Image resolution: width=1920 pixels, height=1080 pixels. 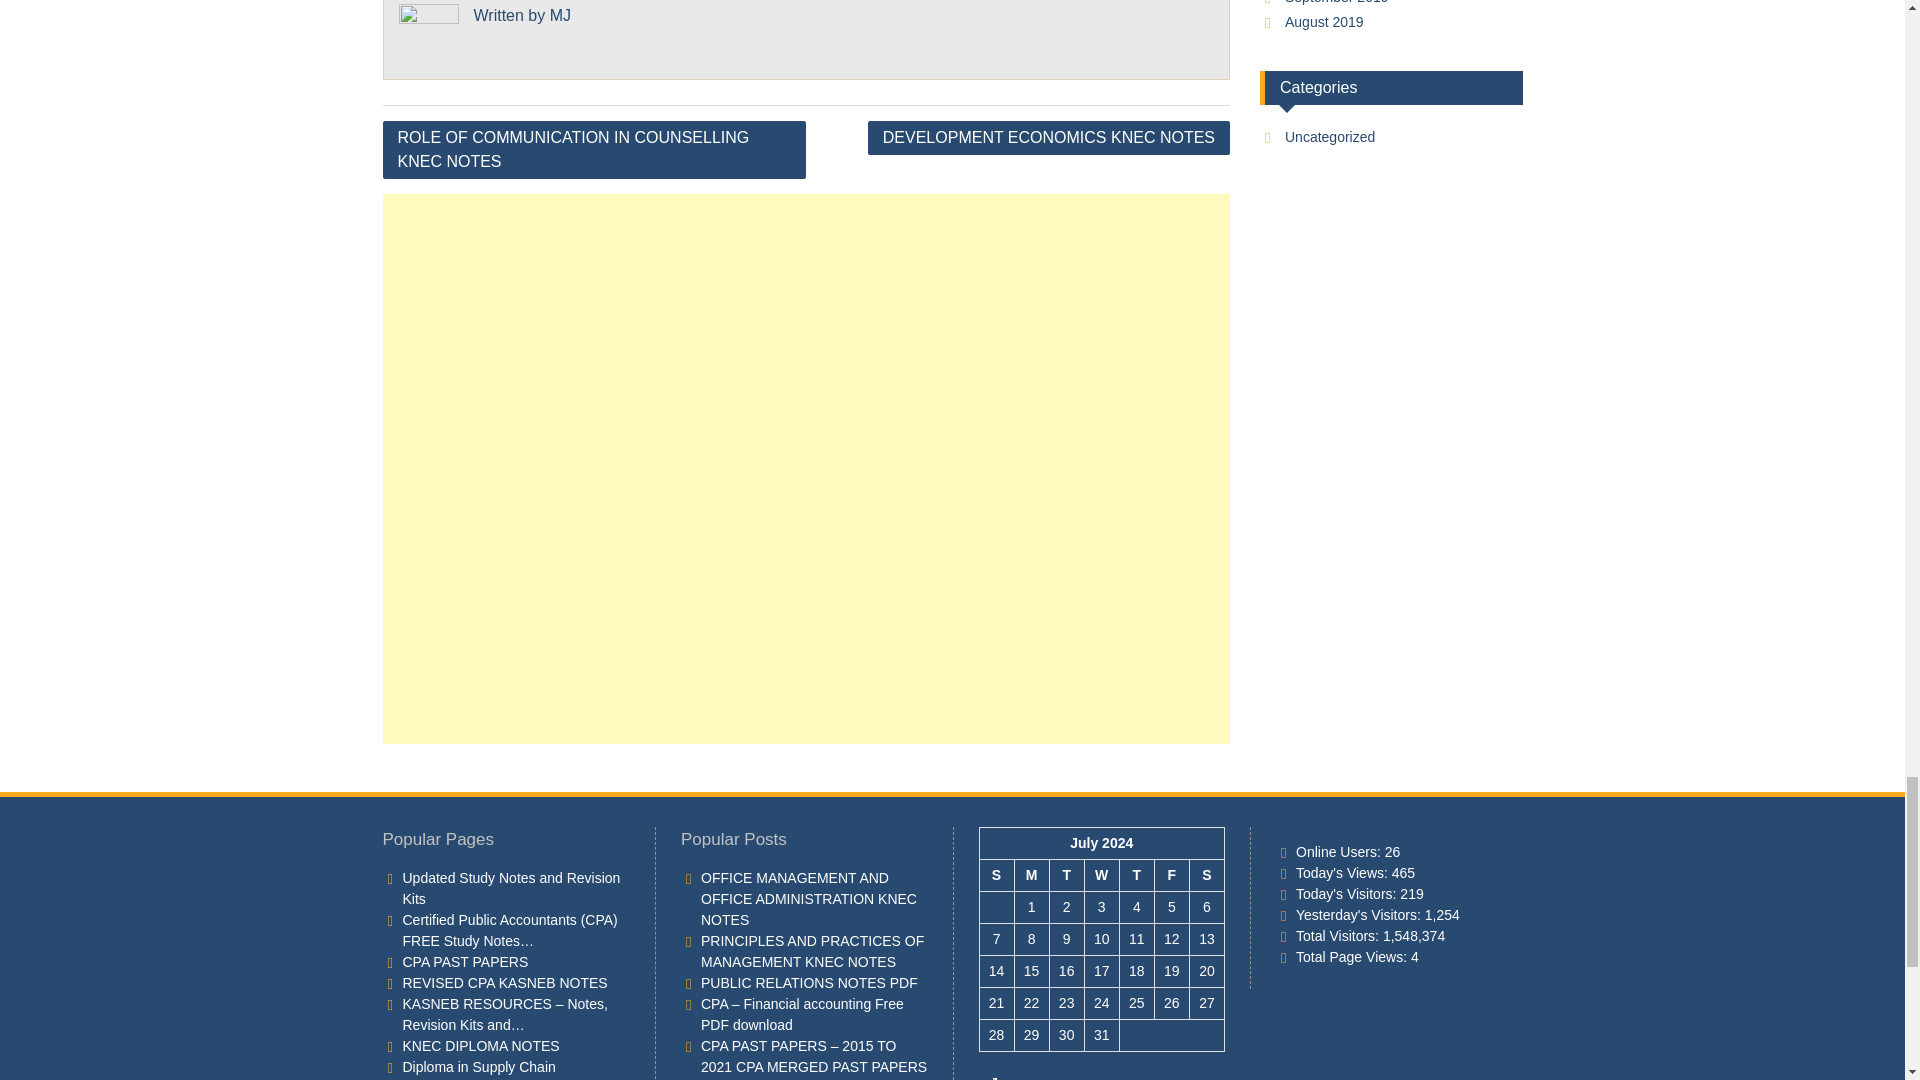 I want to click on Friday, so click(x=1170, y=876).